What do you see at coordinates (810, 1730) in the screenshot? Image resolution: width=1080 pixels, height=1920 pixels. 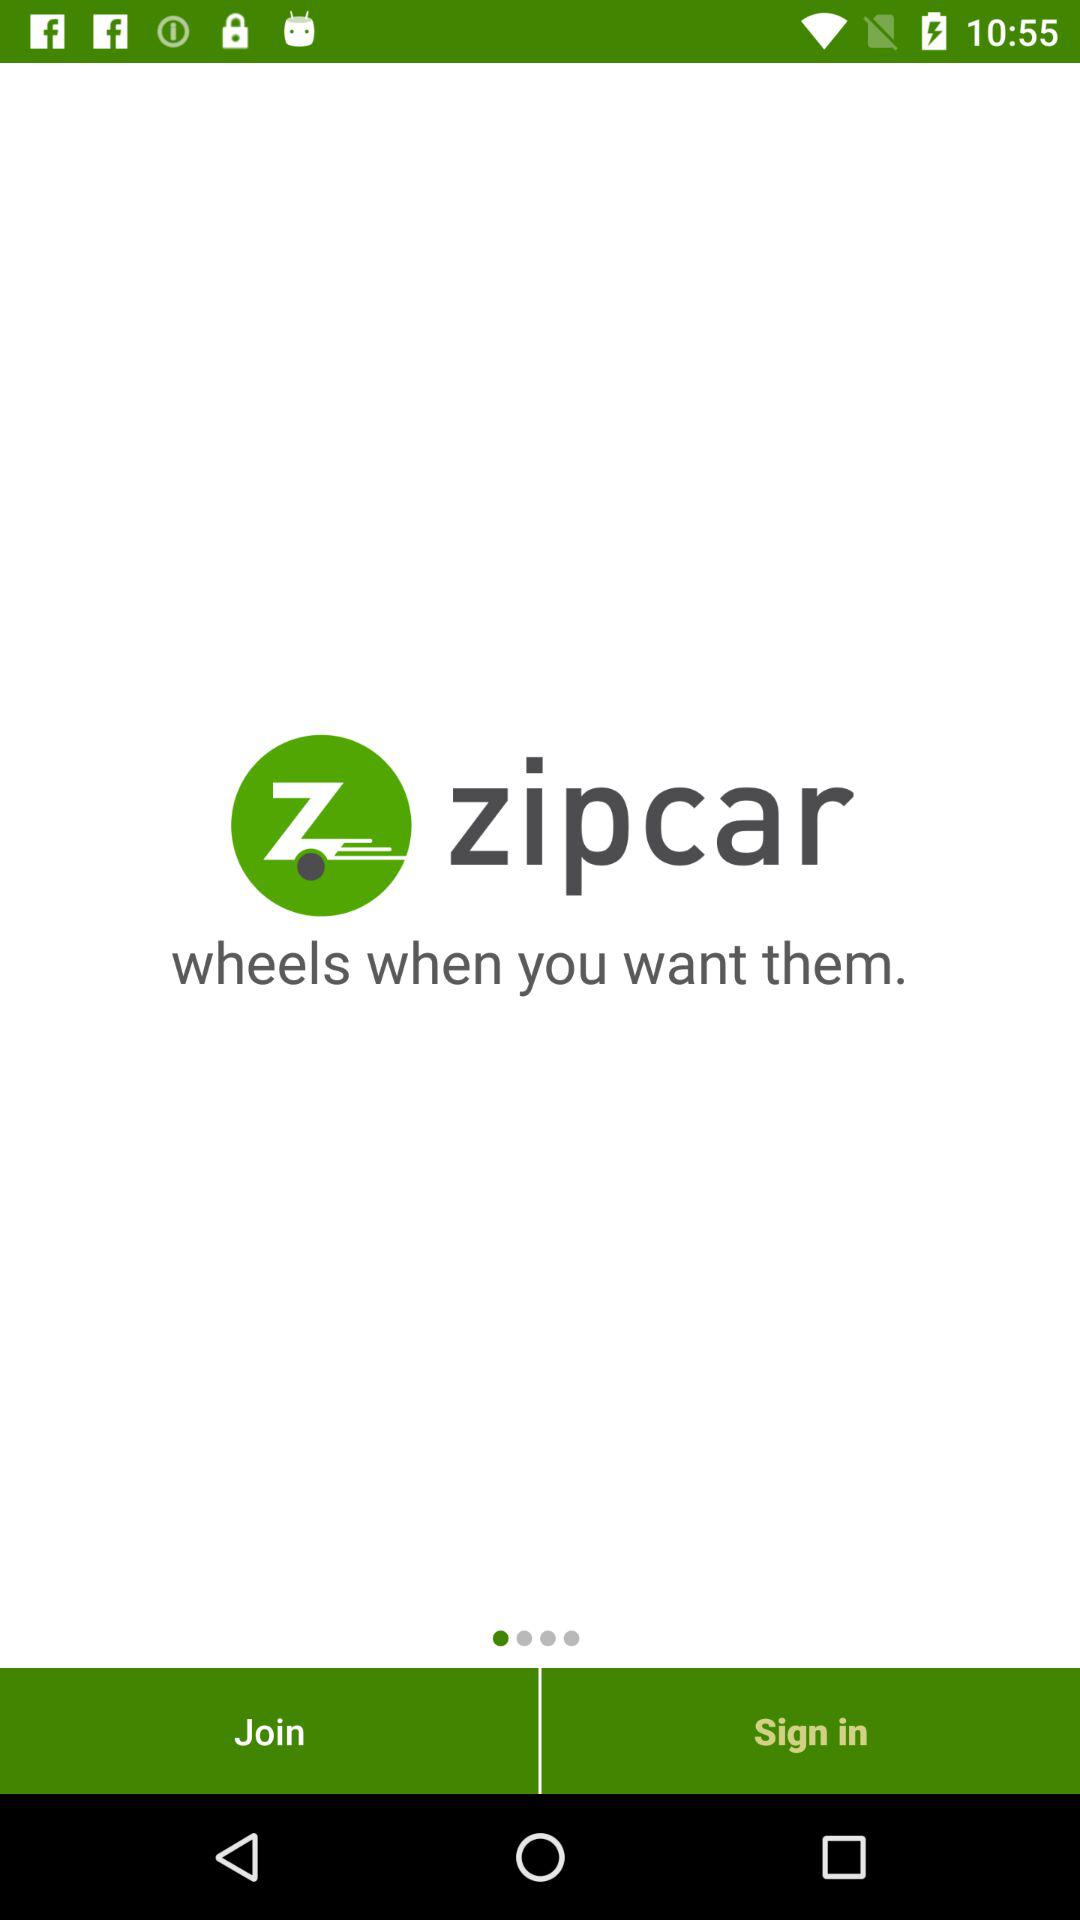 I see `swipe to the sign in` at bounding box center [810, 1730].